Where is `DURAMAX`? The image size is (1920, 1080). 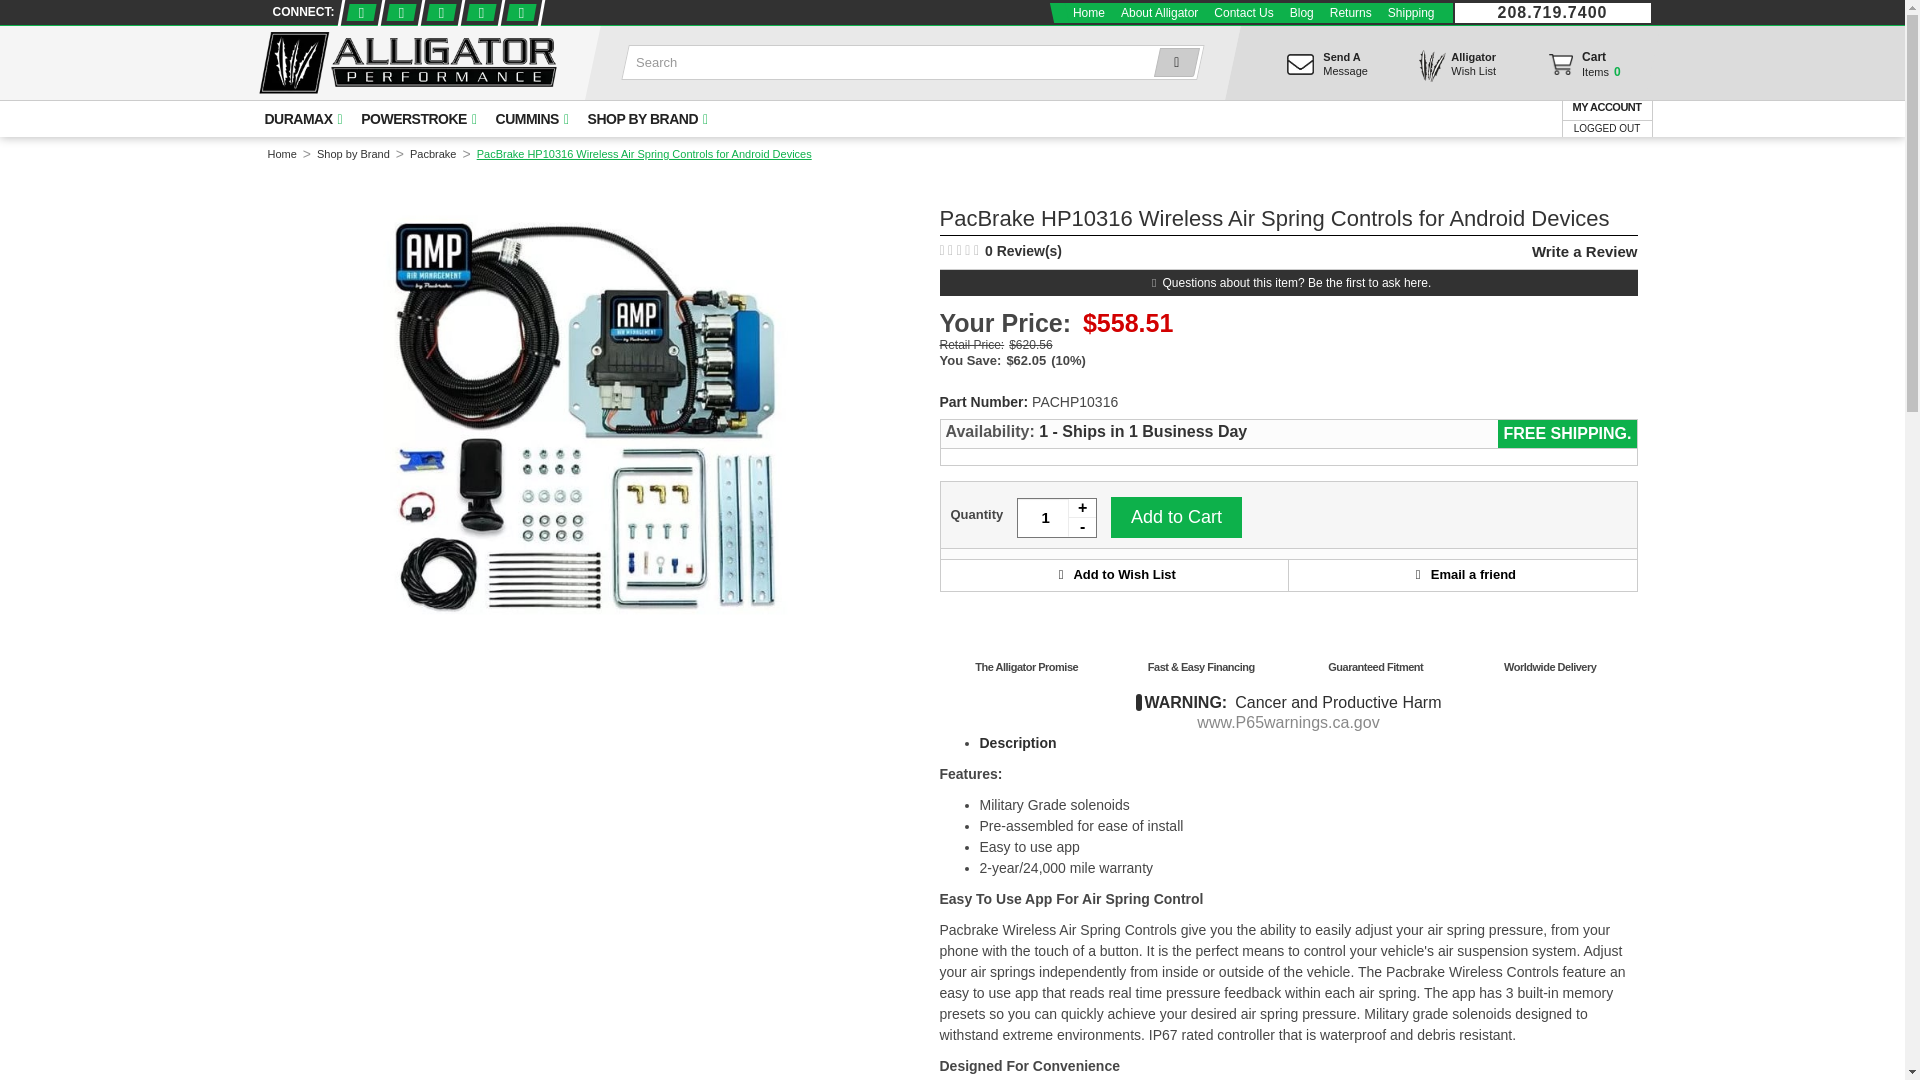
DURAMAX is located at coordinates (300, 119).